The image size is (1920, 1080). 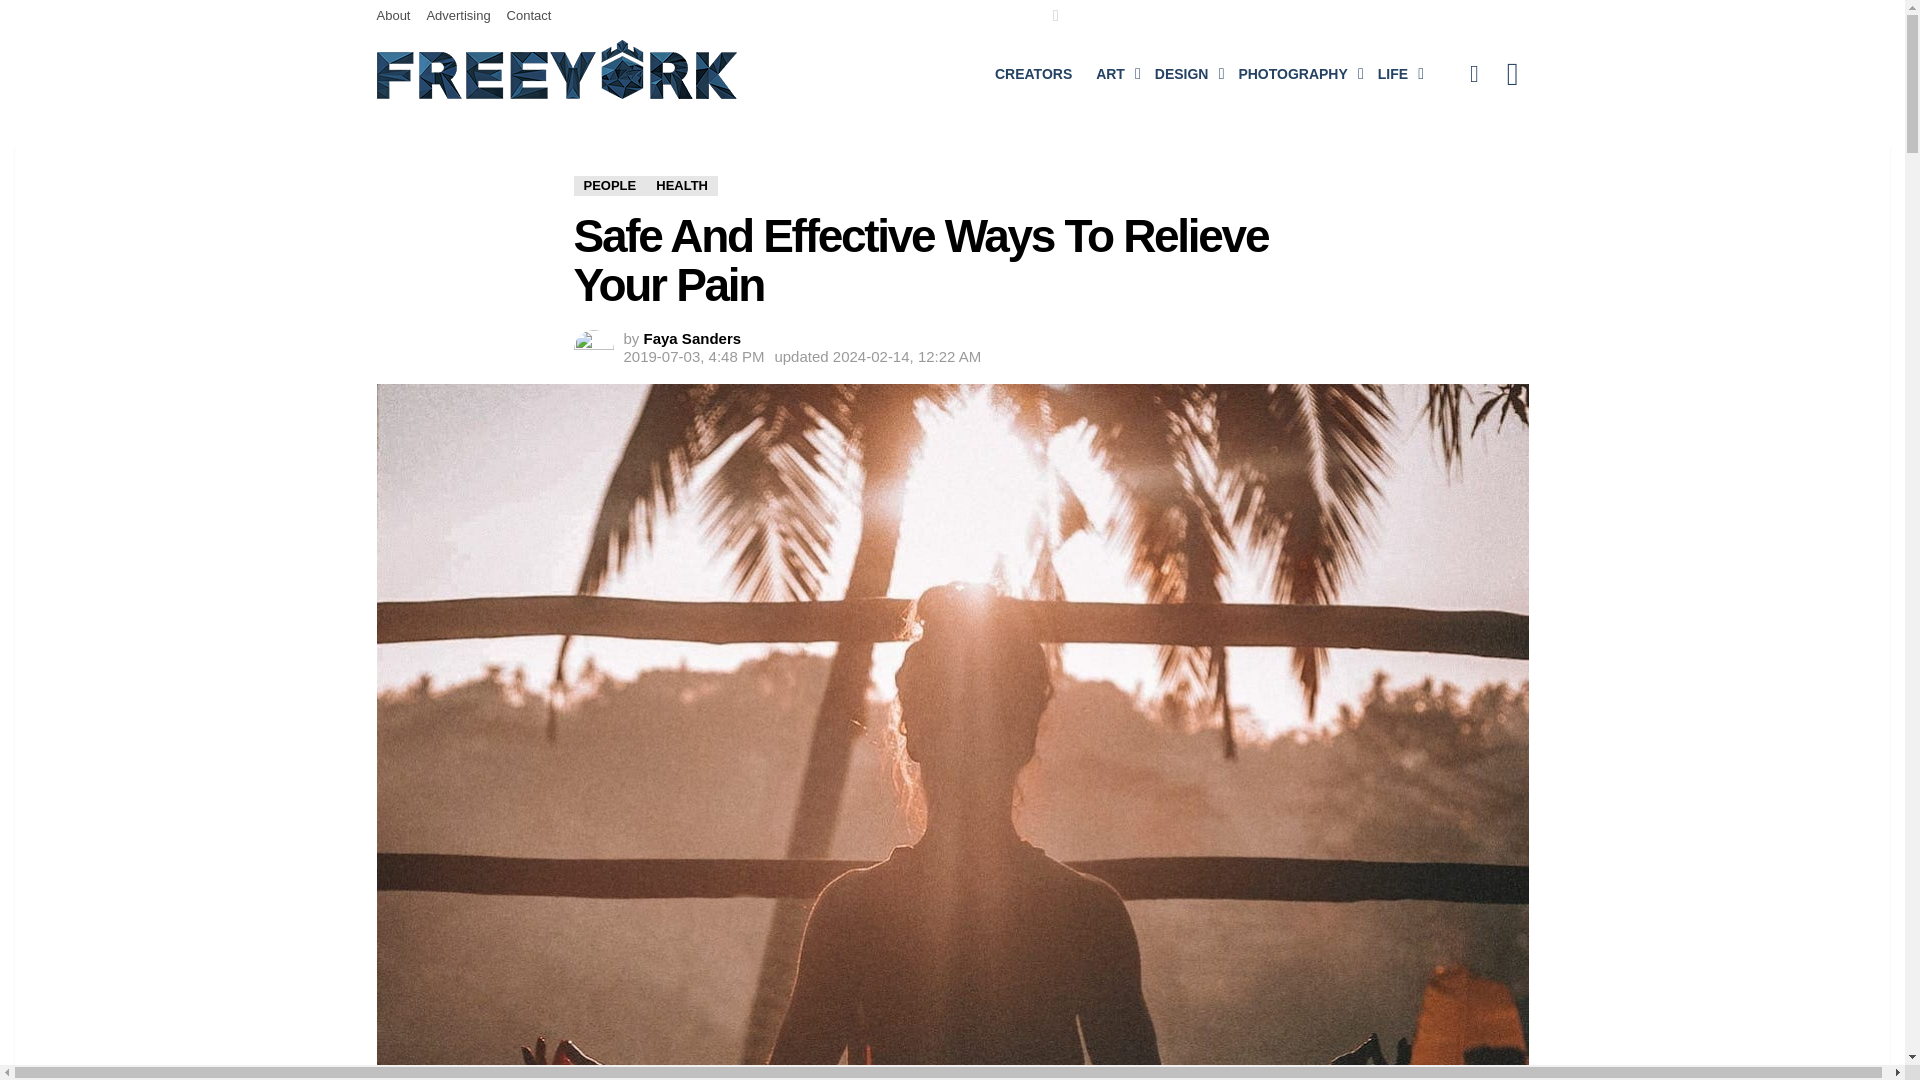 I want to click on PHOTOGRAPHY, so click(x=1296, y=74).